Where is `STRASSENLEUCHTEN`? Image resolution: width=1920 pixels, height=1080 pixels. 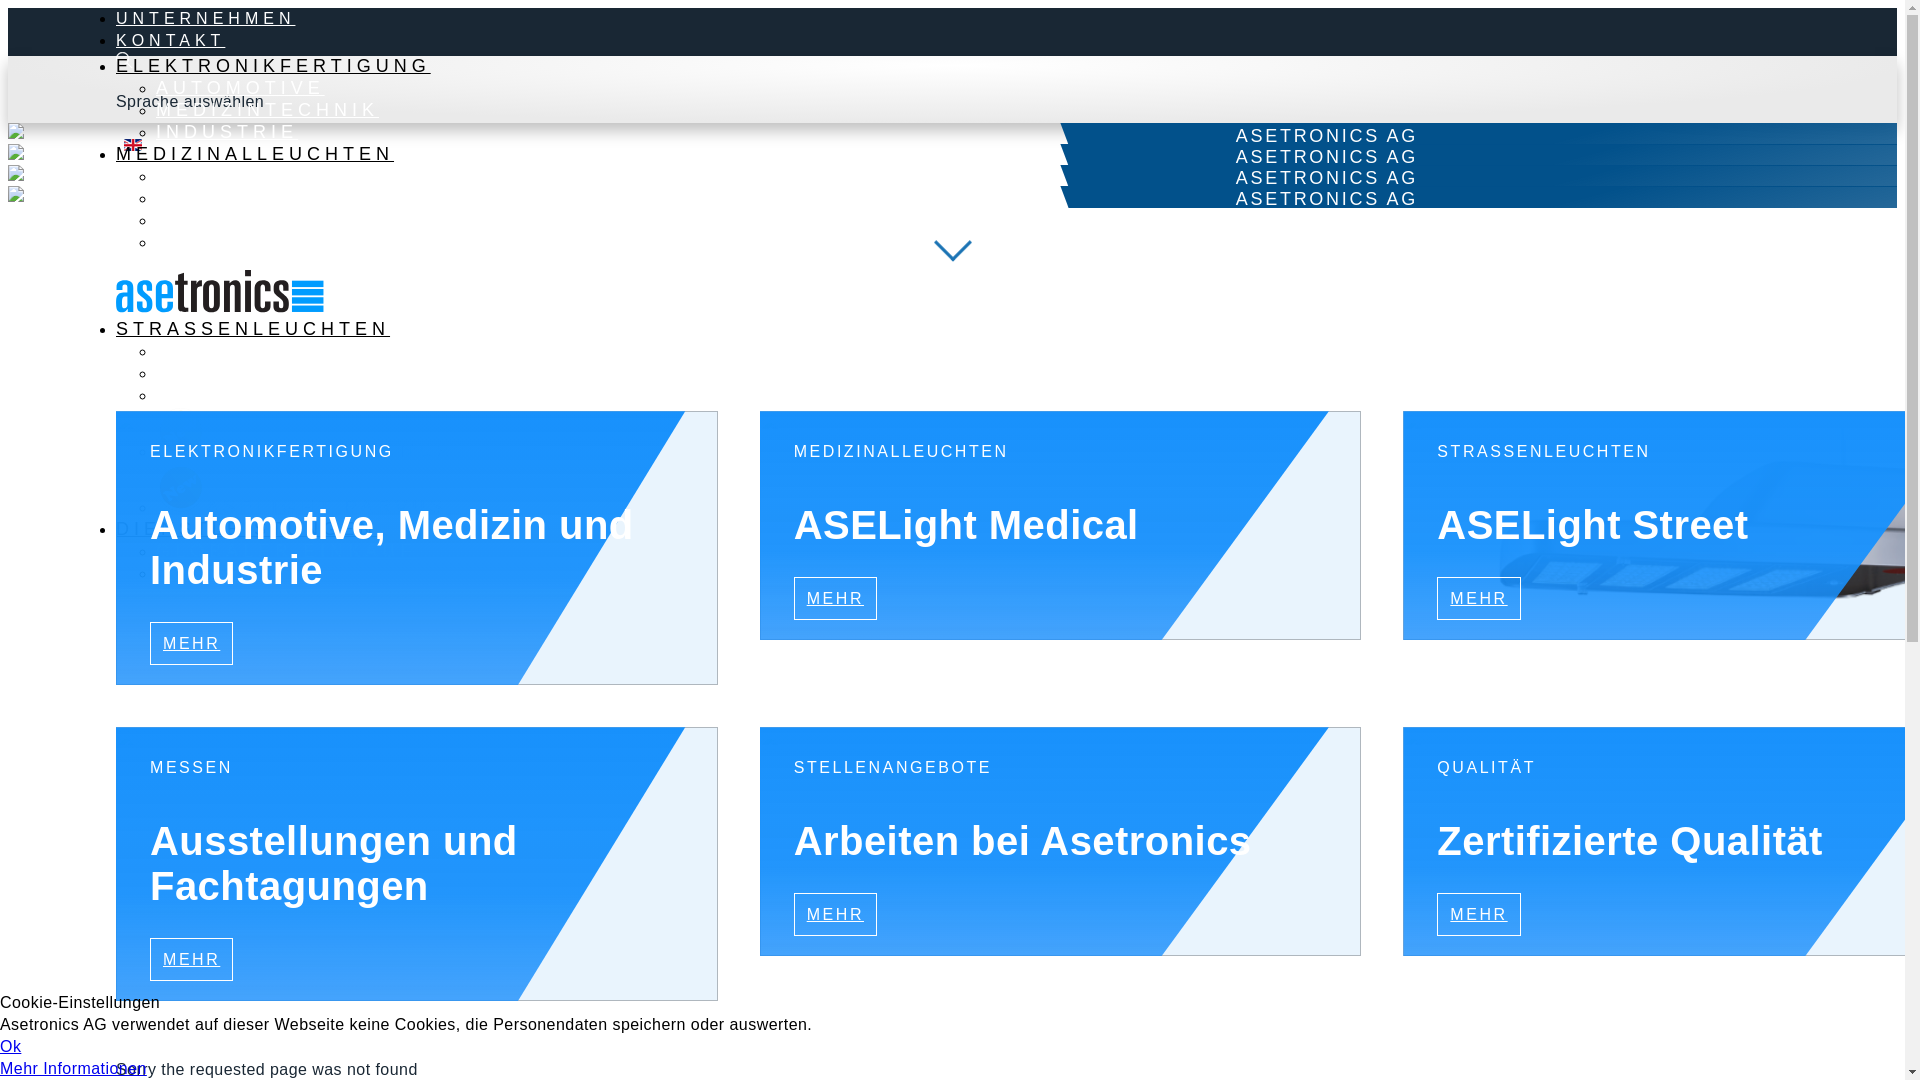
STRASSENLEUCHTEN is located at coordinates (253, 329).